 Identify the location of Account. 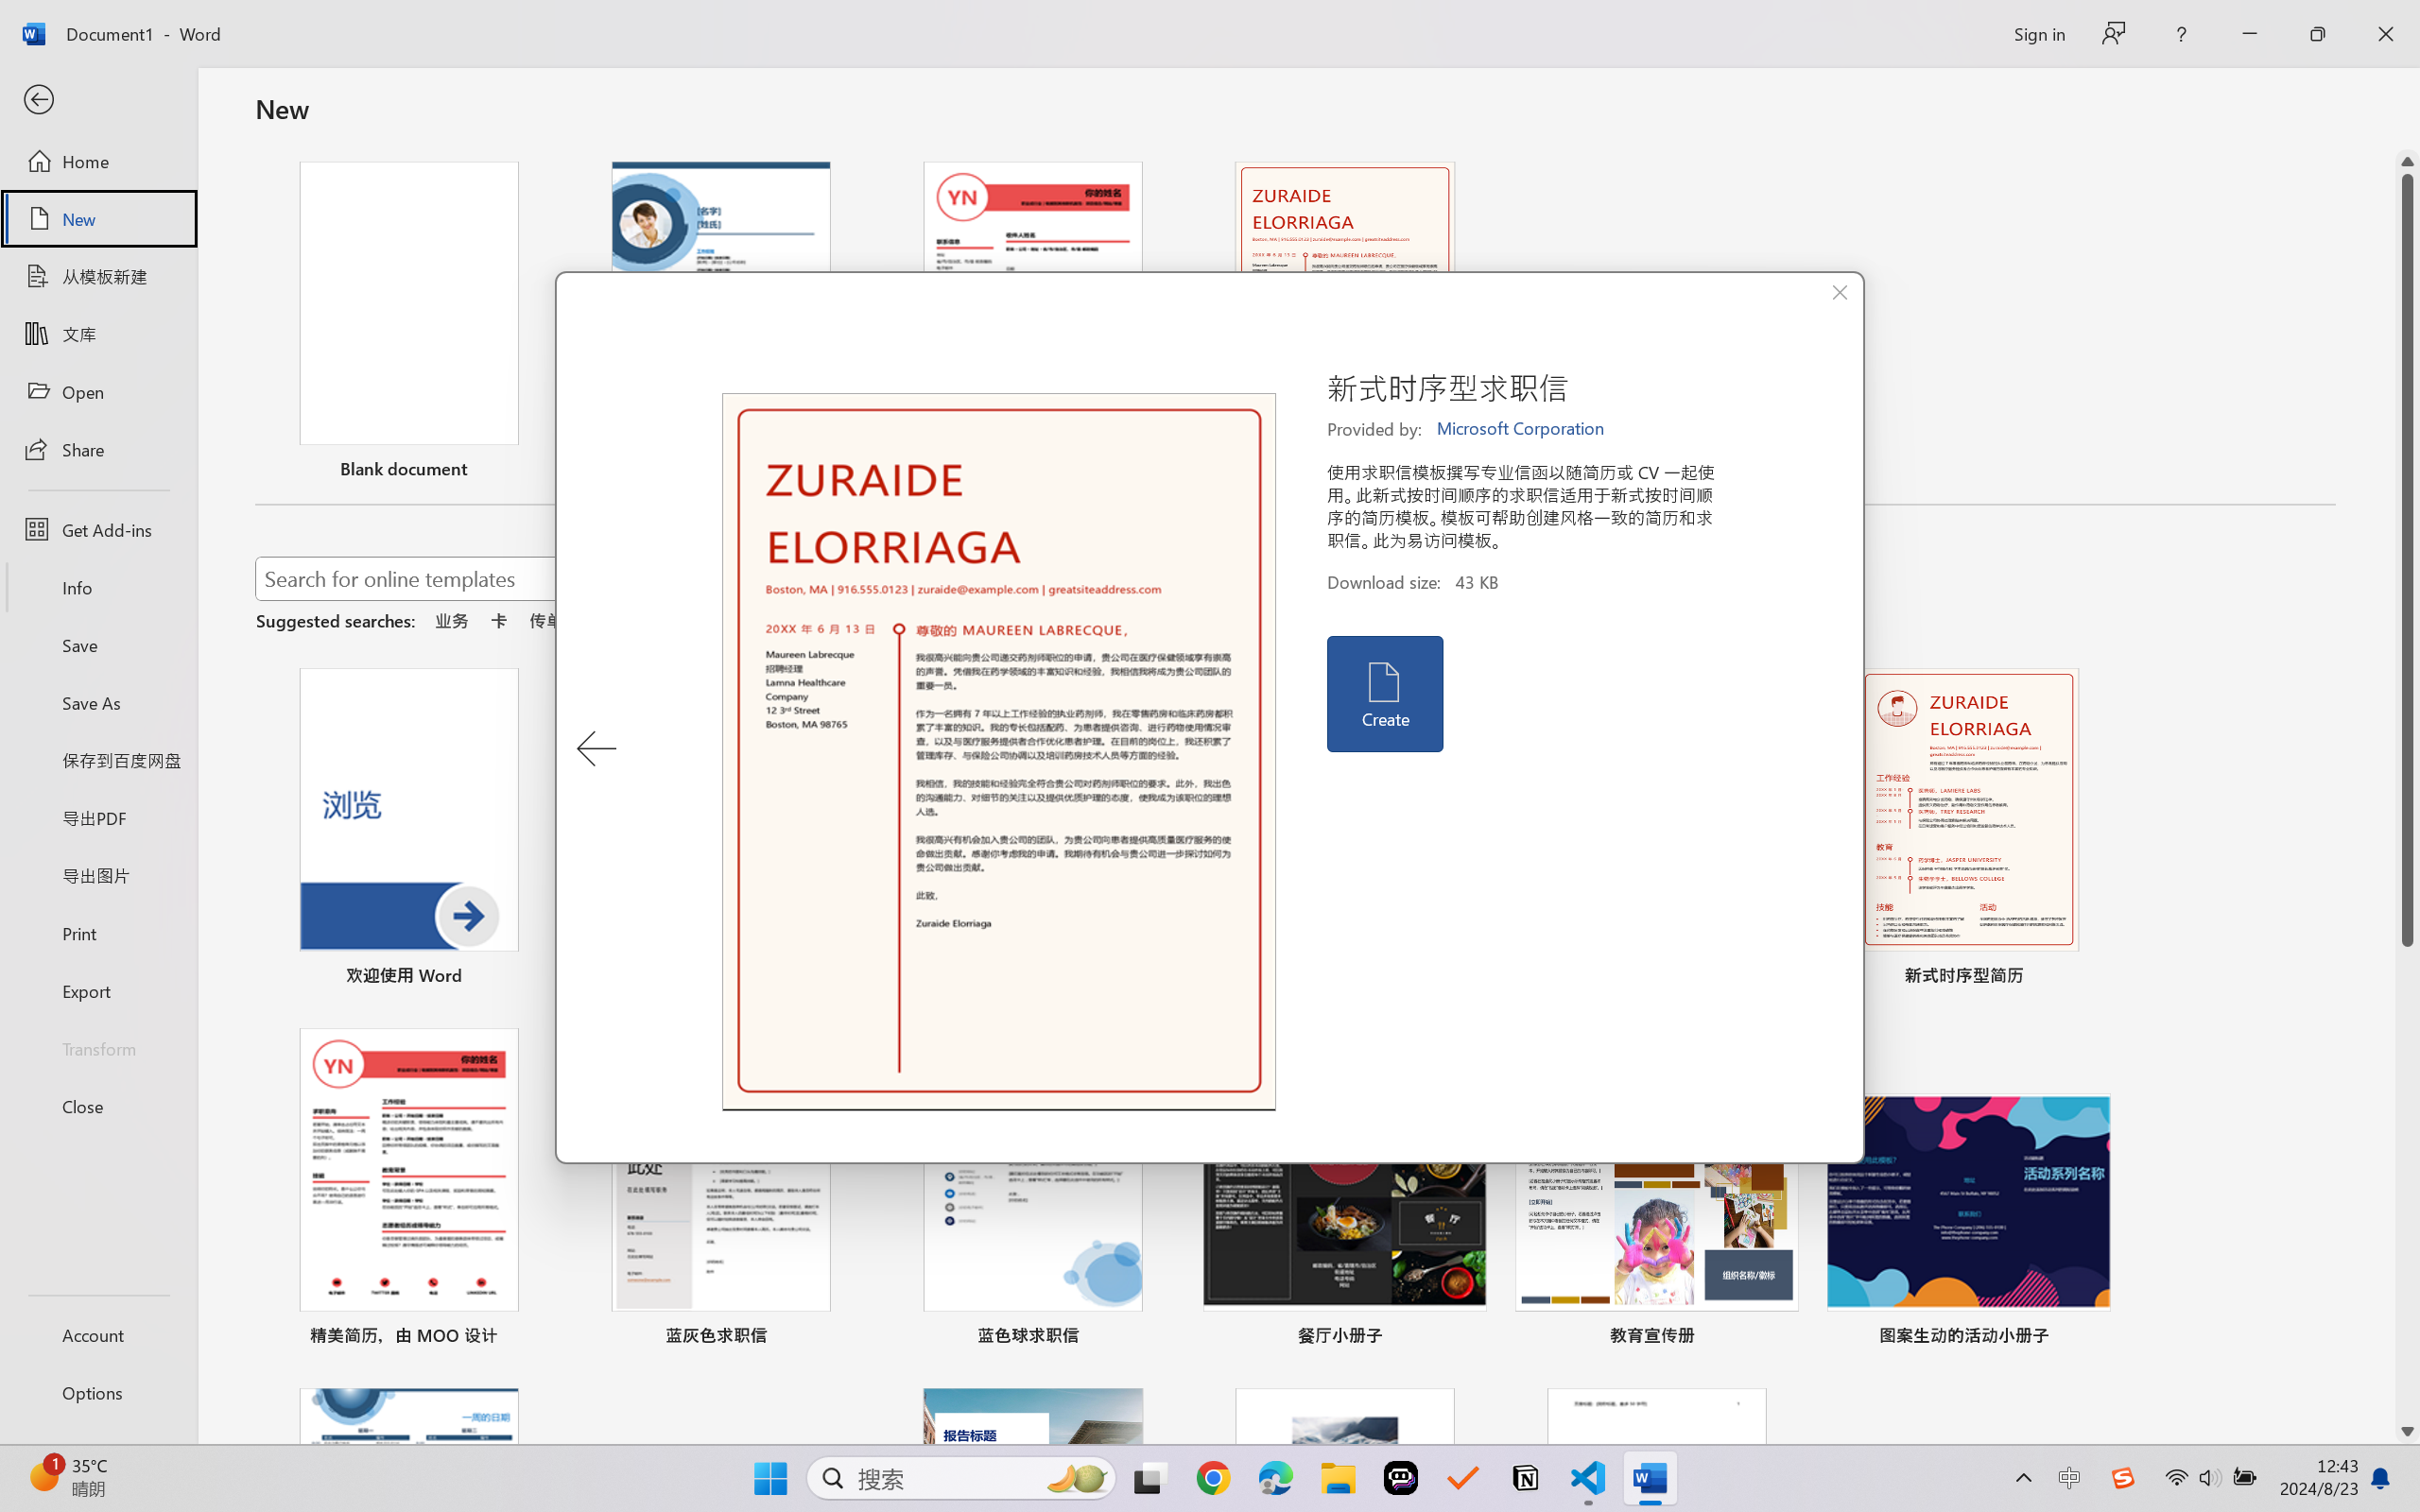
(98, 1334).